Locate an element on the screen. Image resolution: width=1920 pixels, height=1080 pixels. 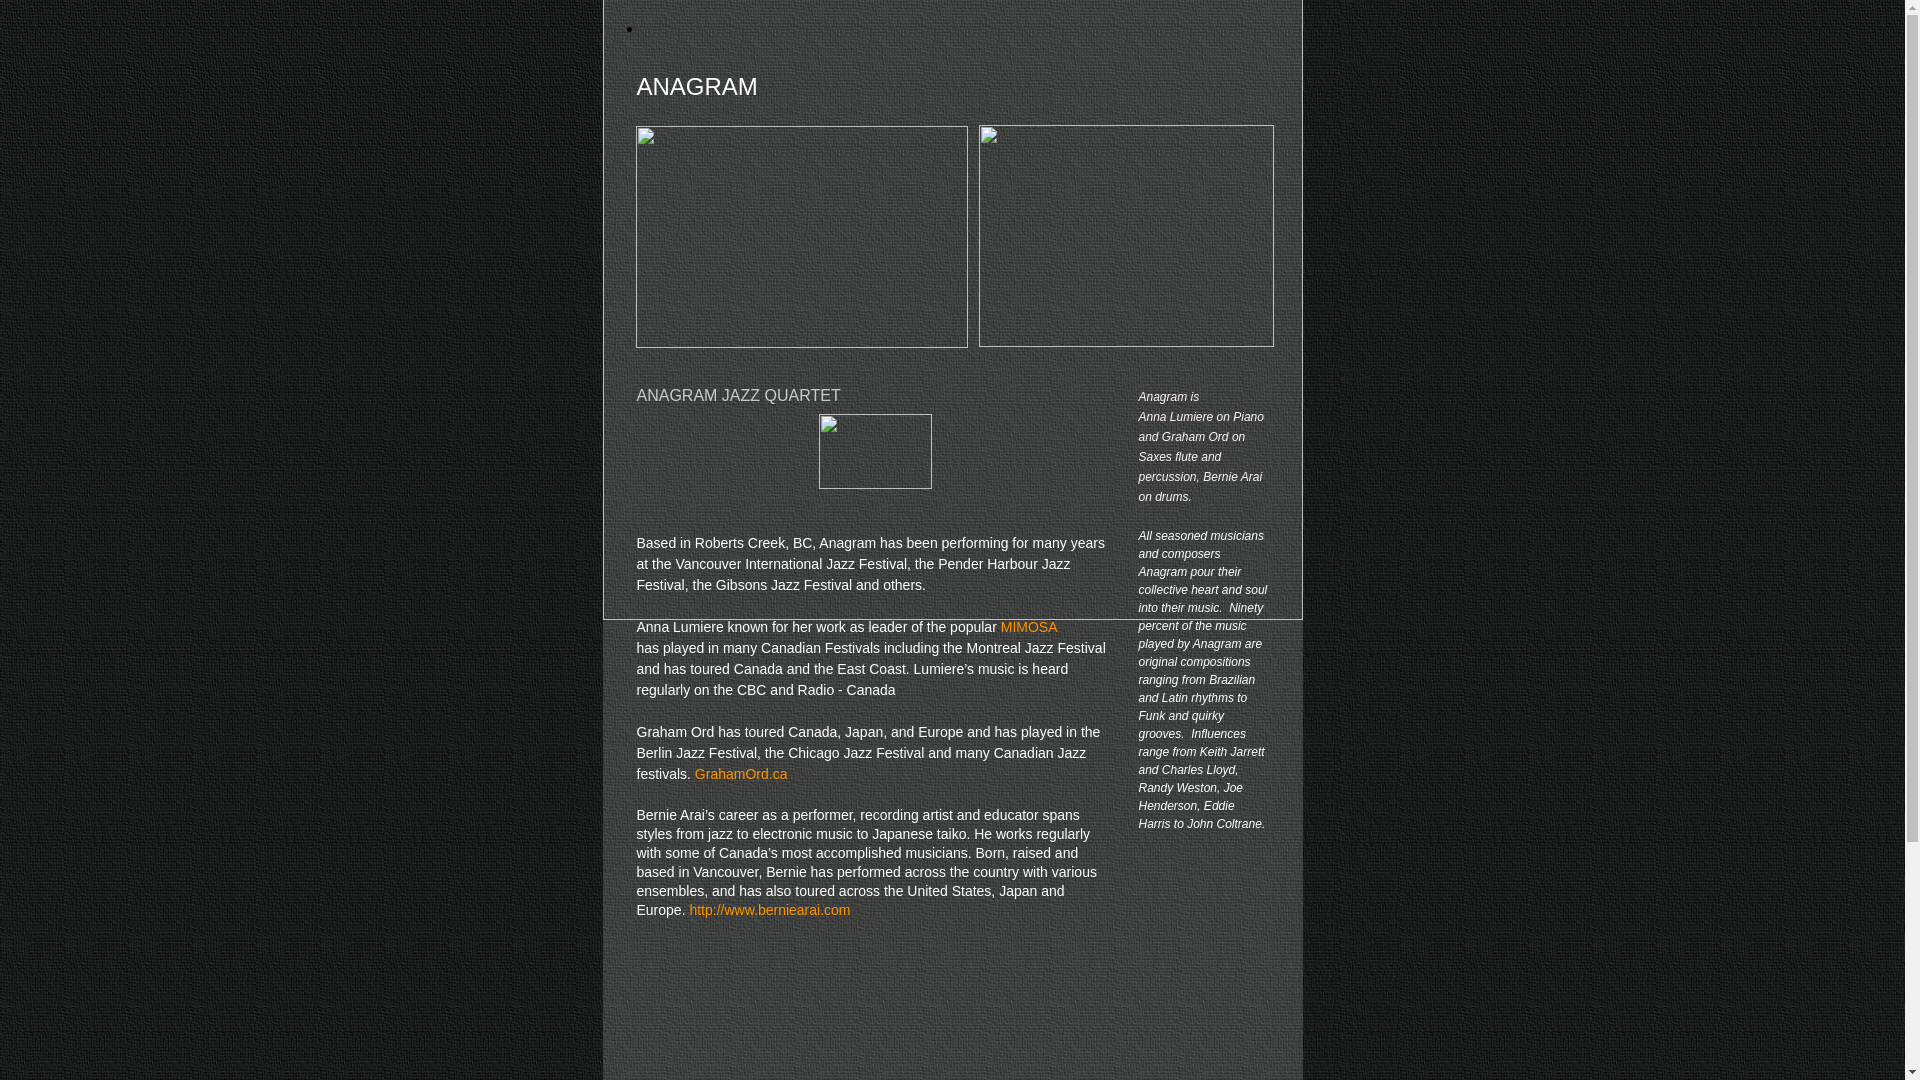
GrahamOrd.ca is located at coordinates (742, 774).